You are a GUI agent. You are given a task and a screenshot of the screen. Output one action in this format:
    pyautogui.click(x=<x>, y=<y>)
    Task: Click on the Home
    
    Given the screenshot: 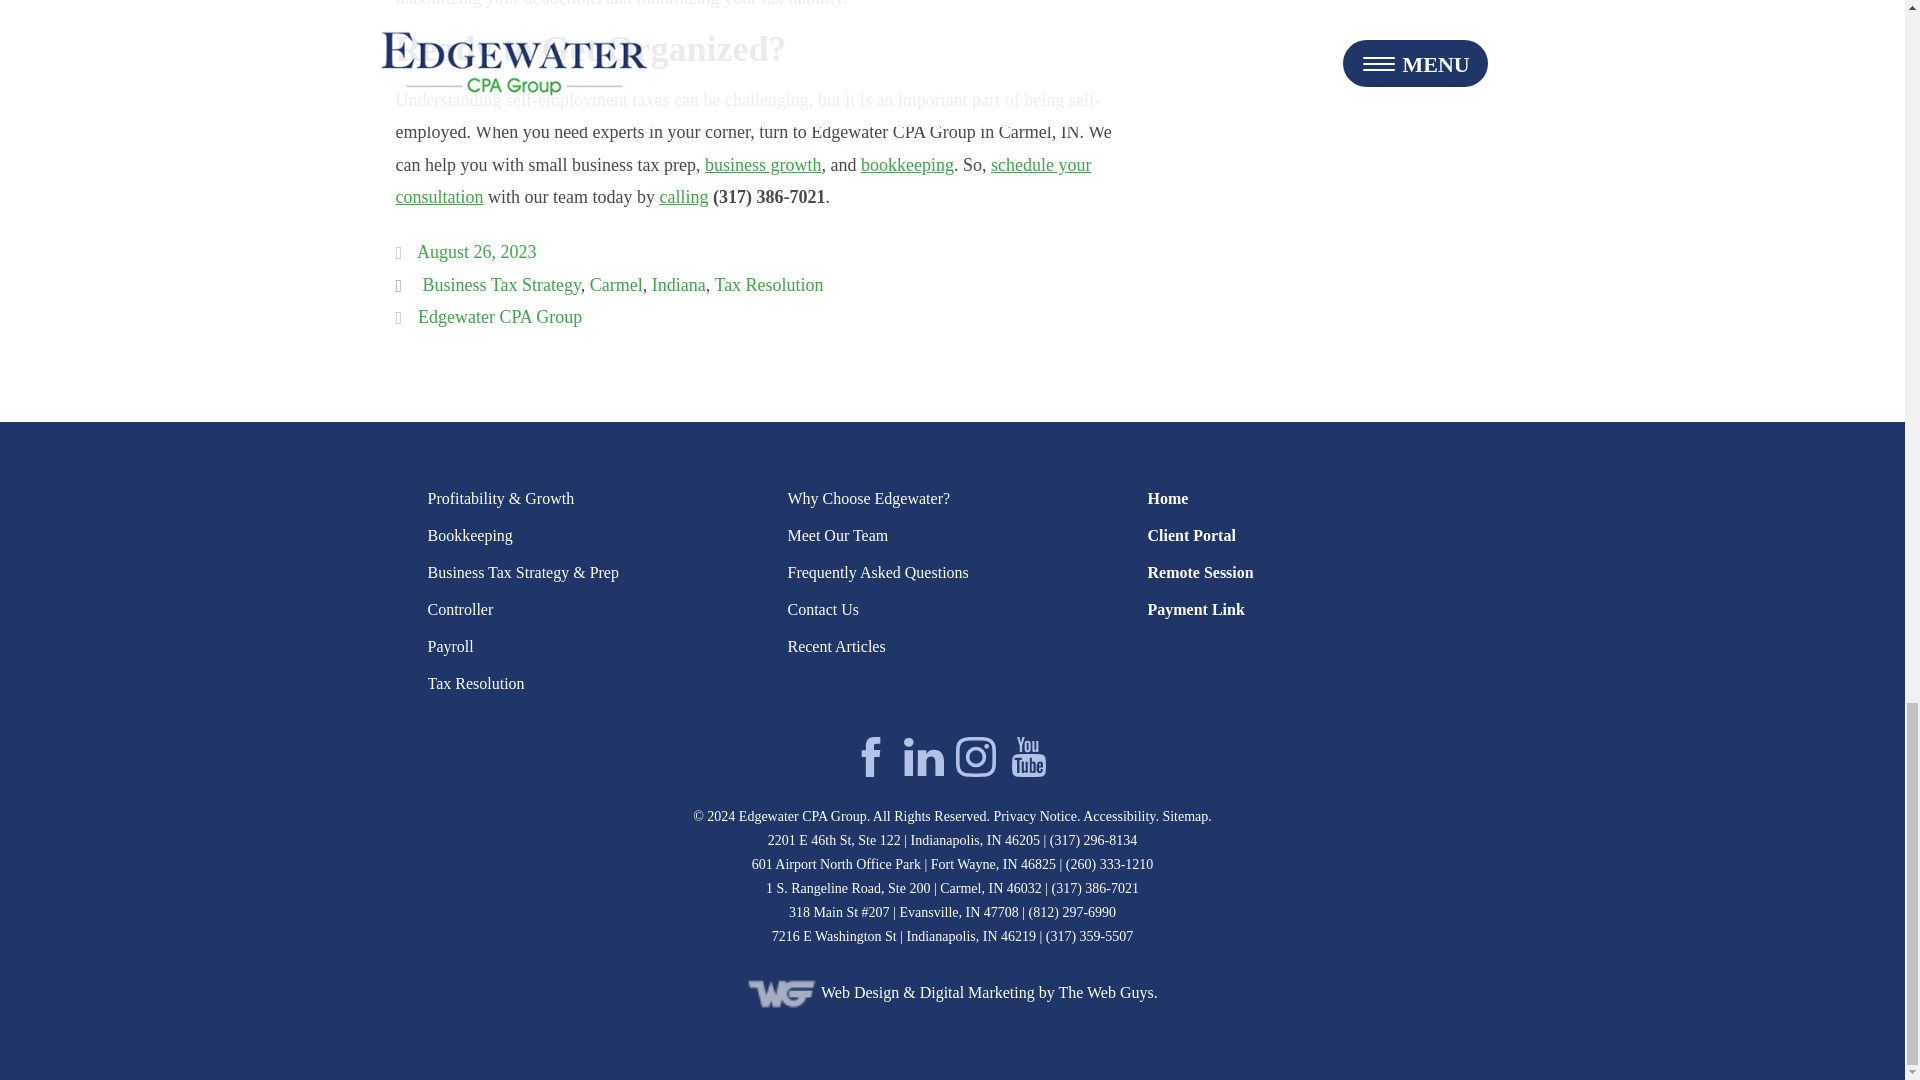 What is the action you would take?
    pyautogui.click(x=1167, y=498)
    